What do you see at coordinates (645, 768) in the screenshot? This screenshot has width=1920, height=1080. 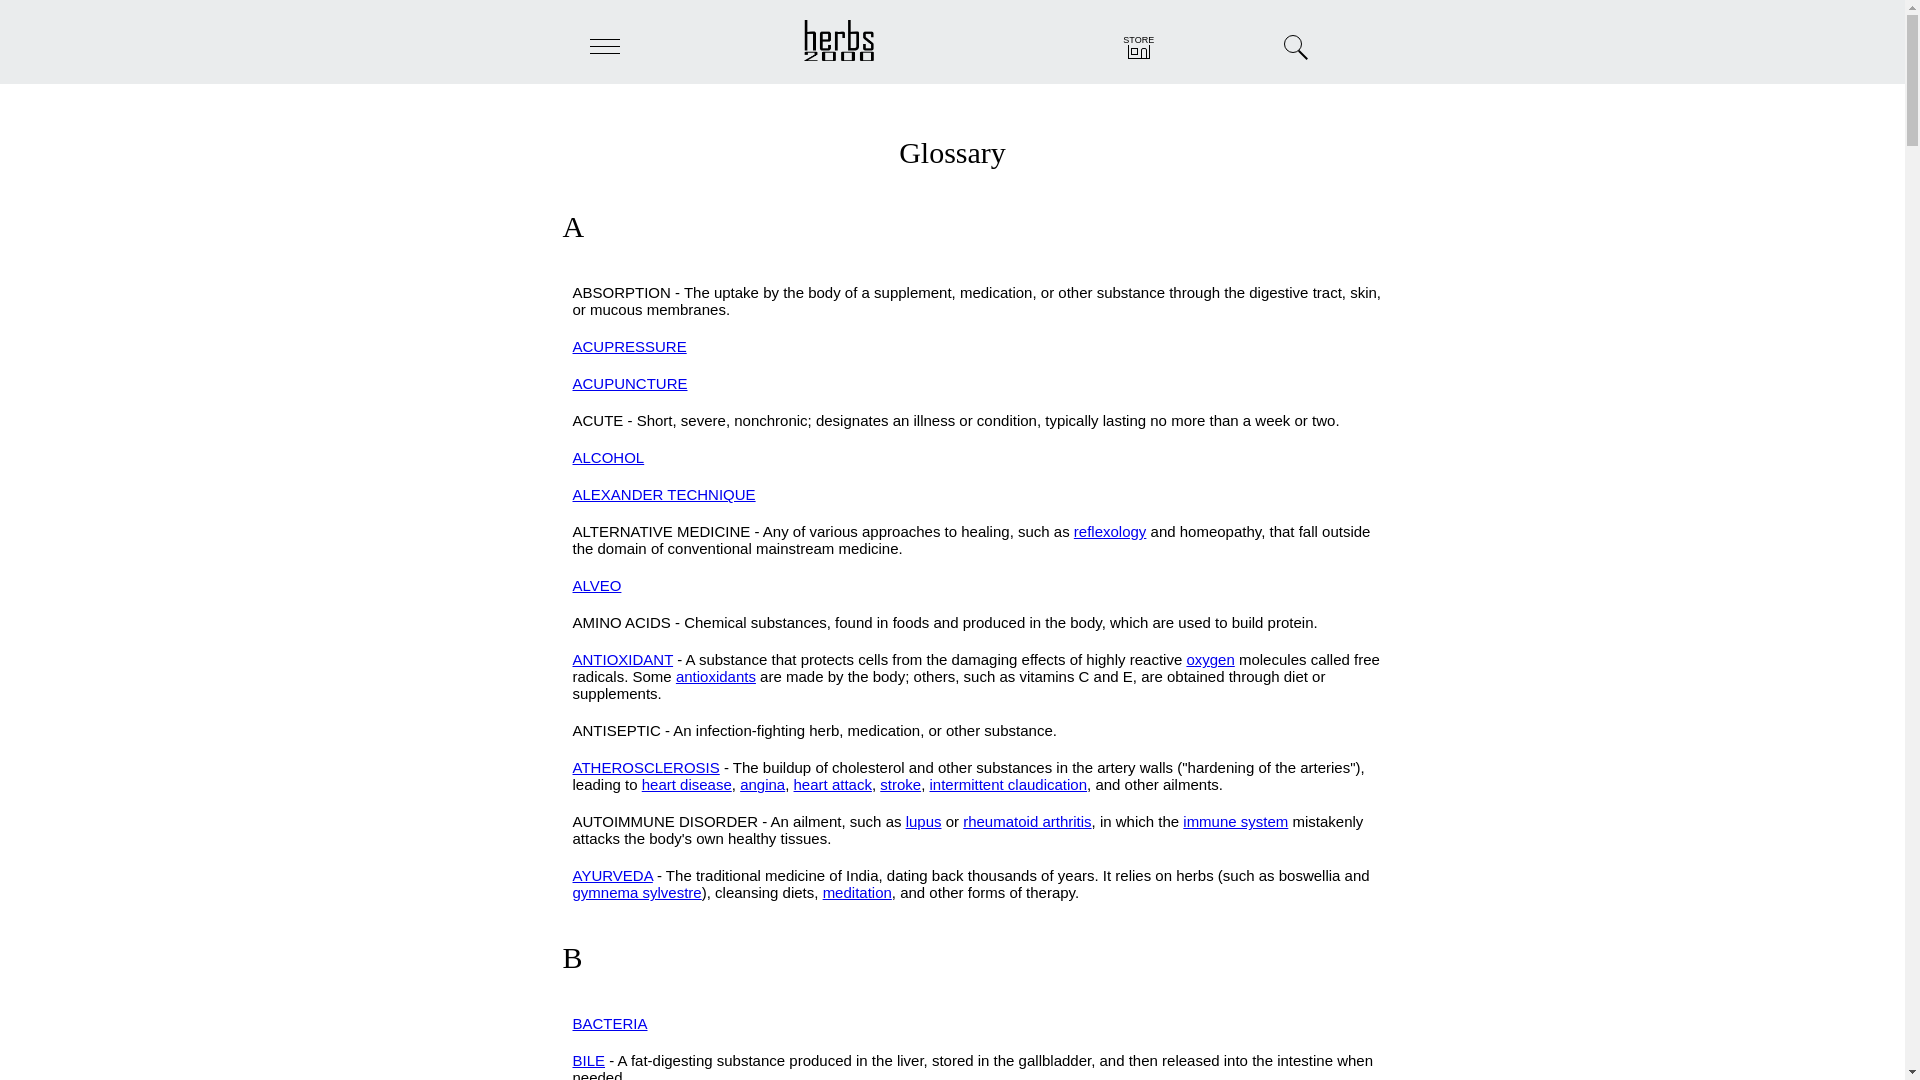 I see `ATHEROSCLEROSIS` at bounding box center [645, 768].